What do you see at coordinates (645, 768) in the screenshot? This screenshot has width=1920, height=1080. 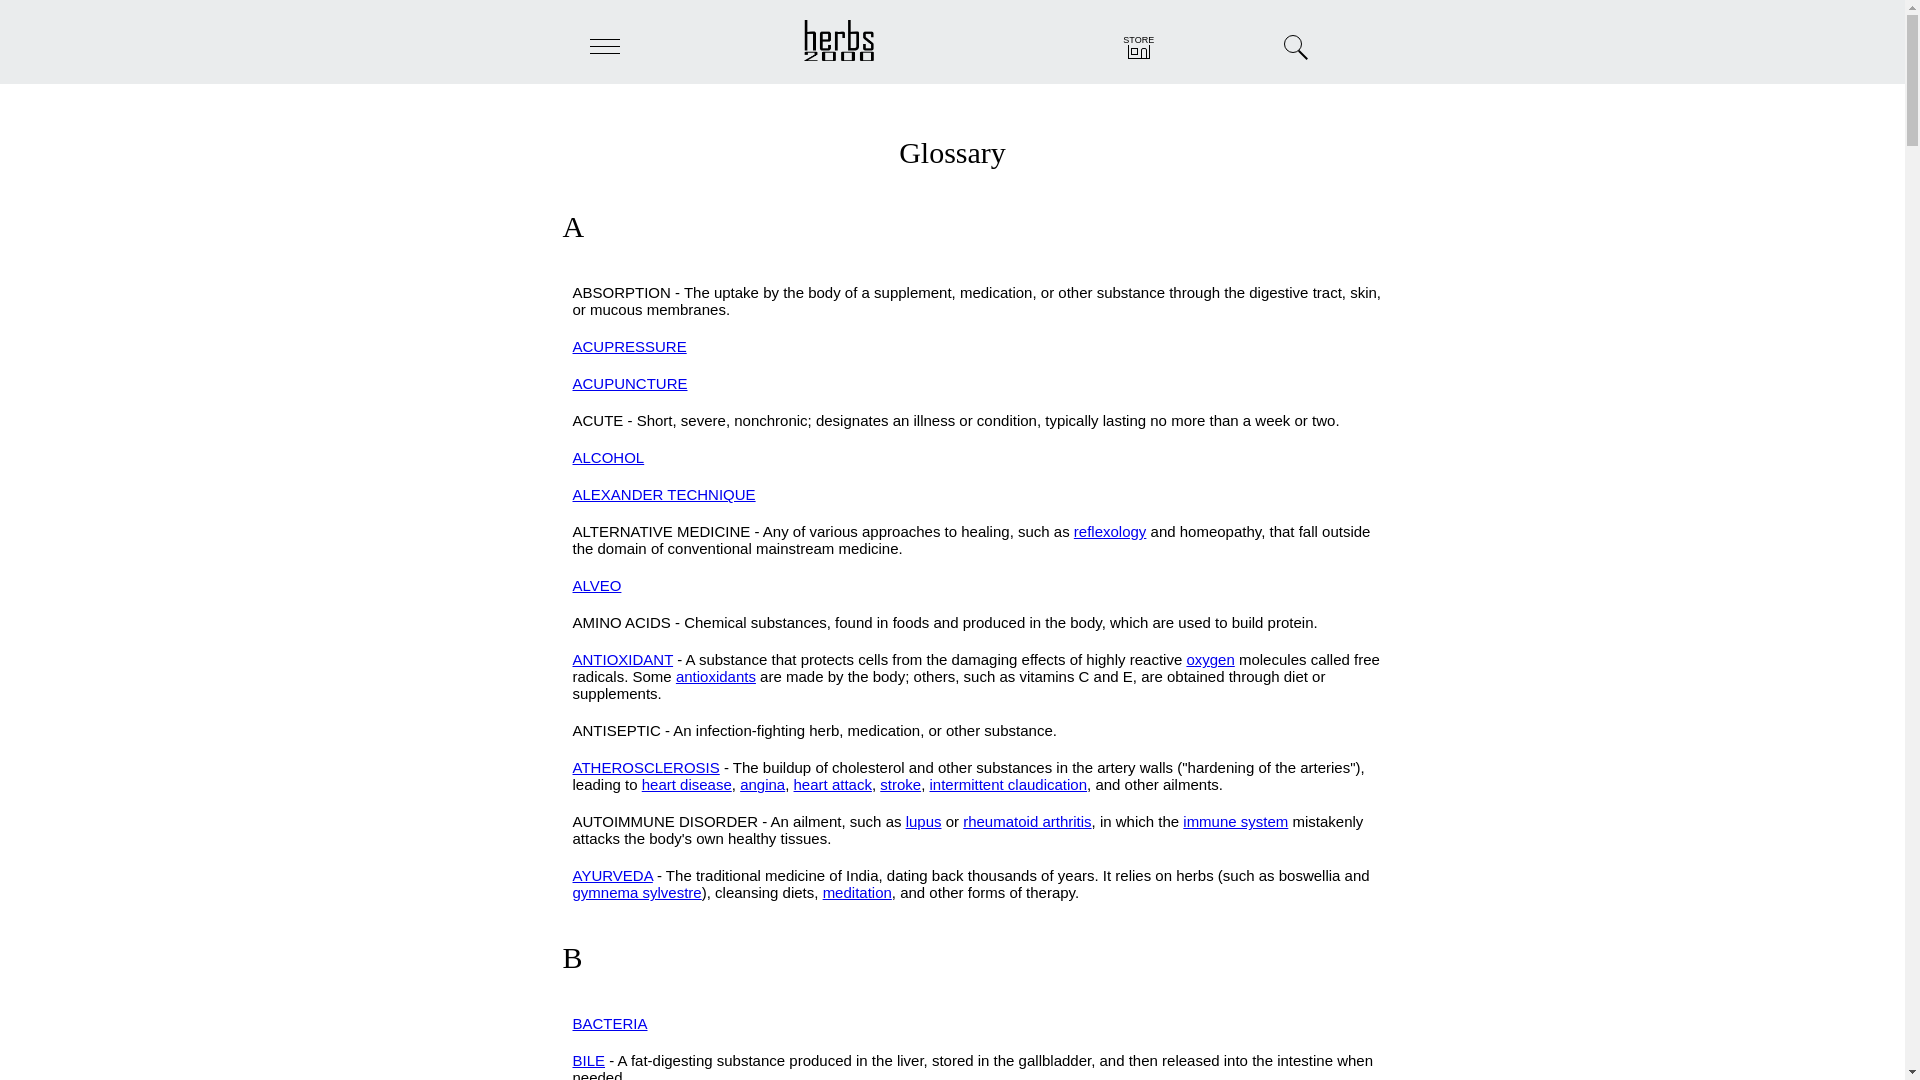 I see `ATHEROSCLEROSIS` at bounding box center [645, 768].